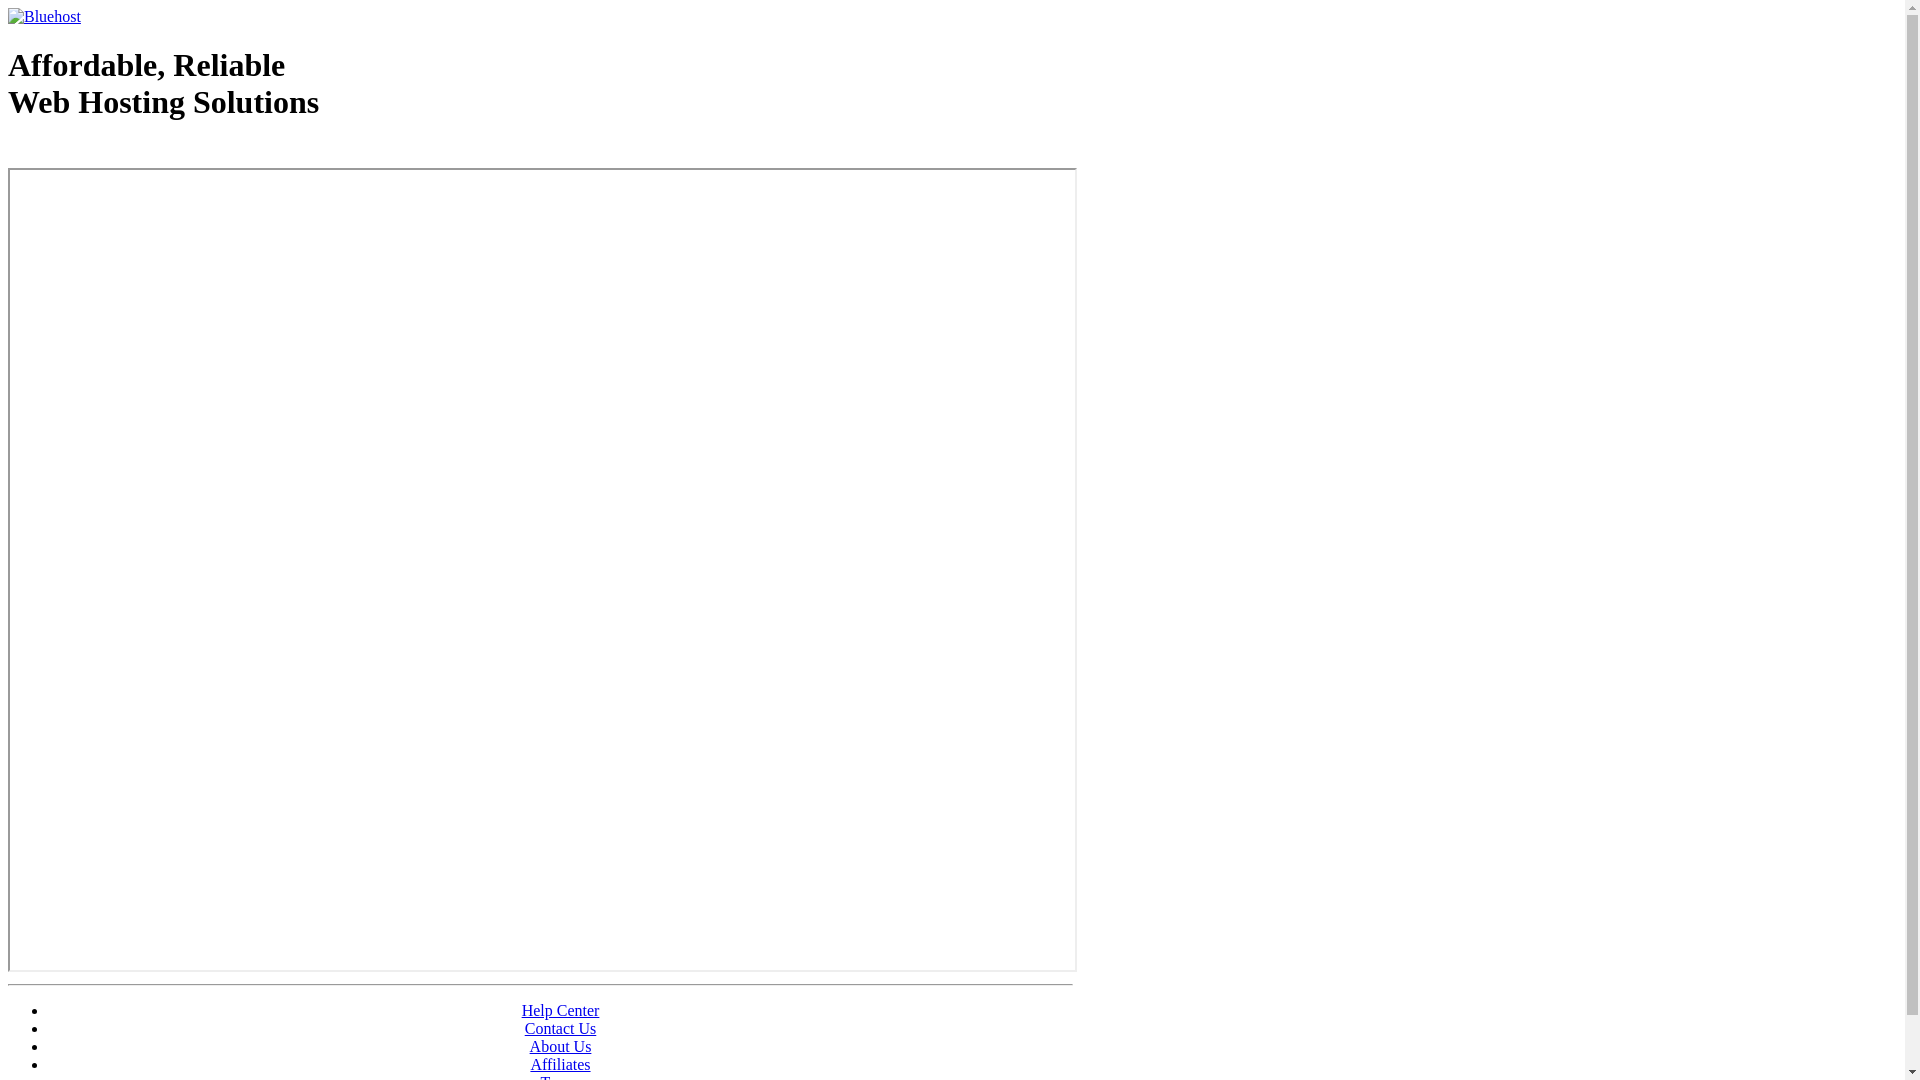  Describe the element at coordinates (561, 1028) in the screenshot. I see `Contact Us` at that location.